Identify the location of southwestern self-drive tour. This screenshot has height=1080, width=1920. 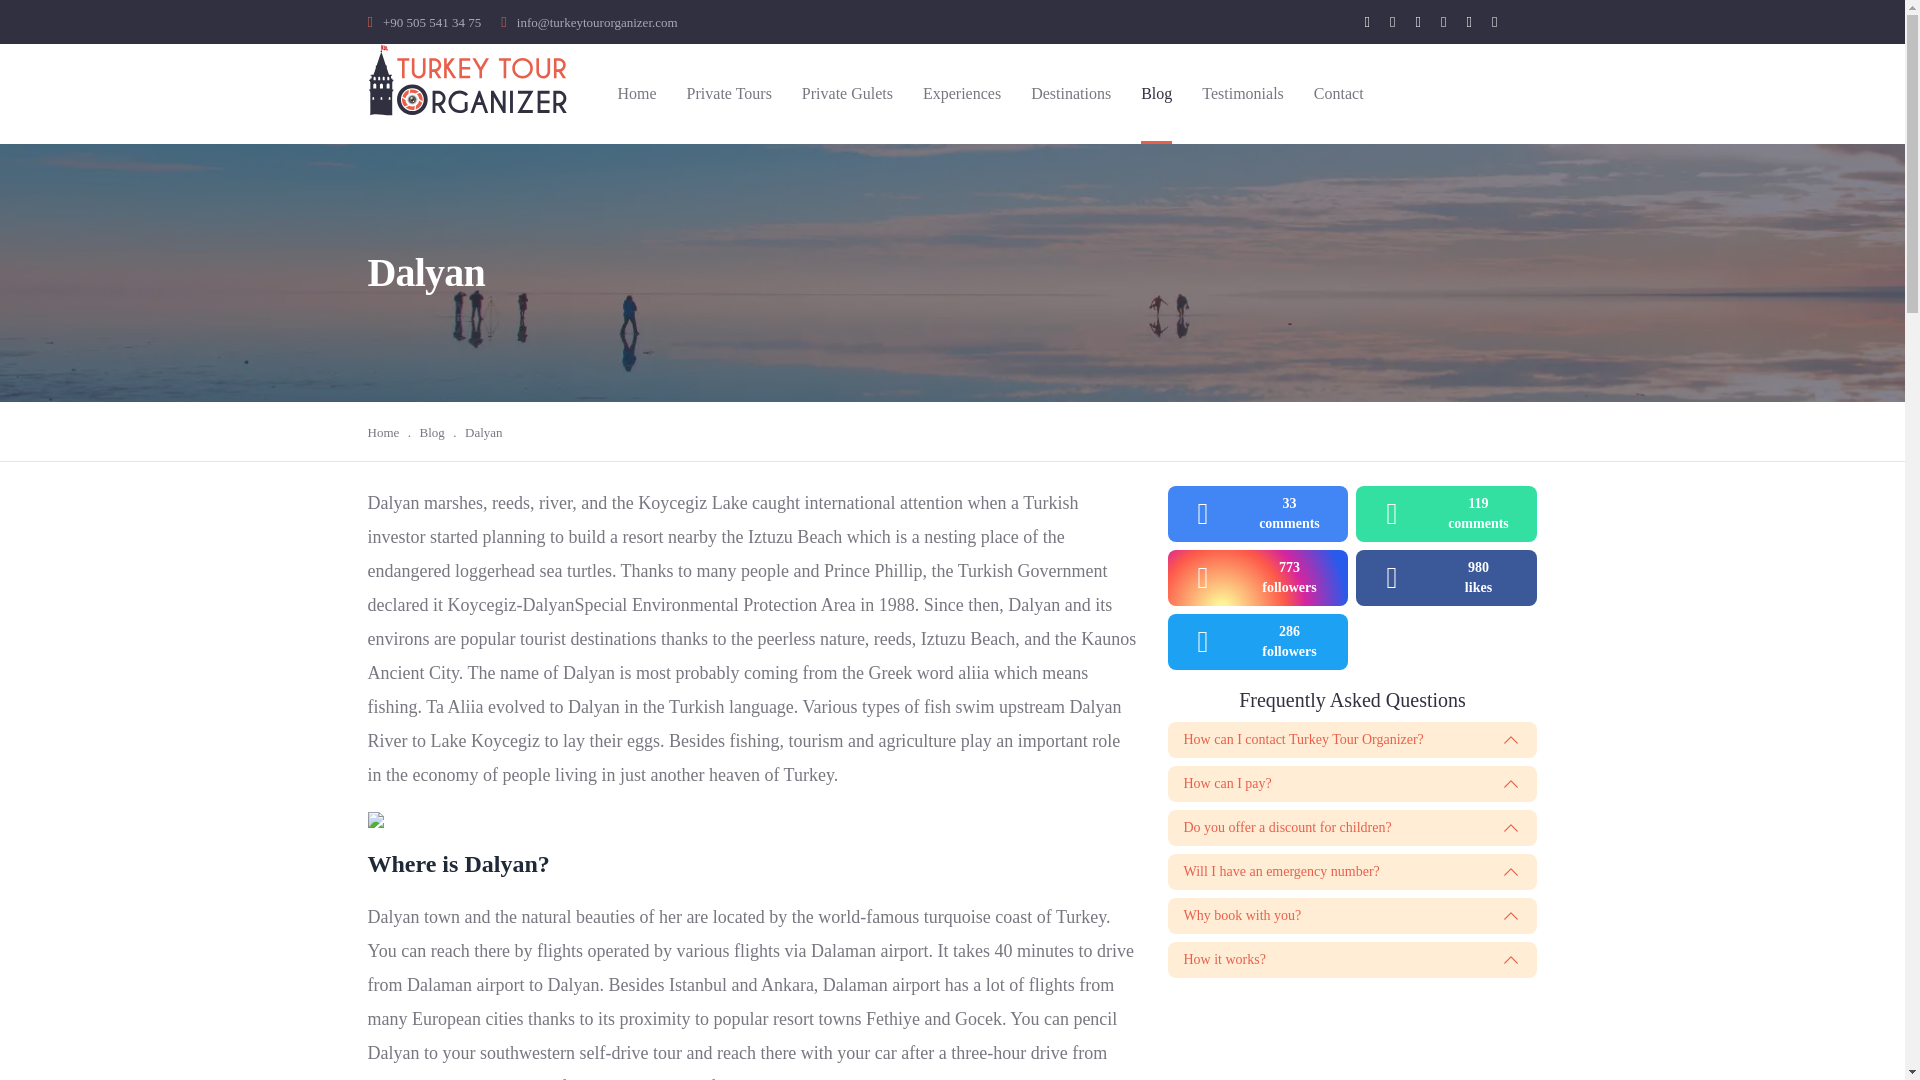
(637, 94).